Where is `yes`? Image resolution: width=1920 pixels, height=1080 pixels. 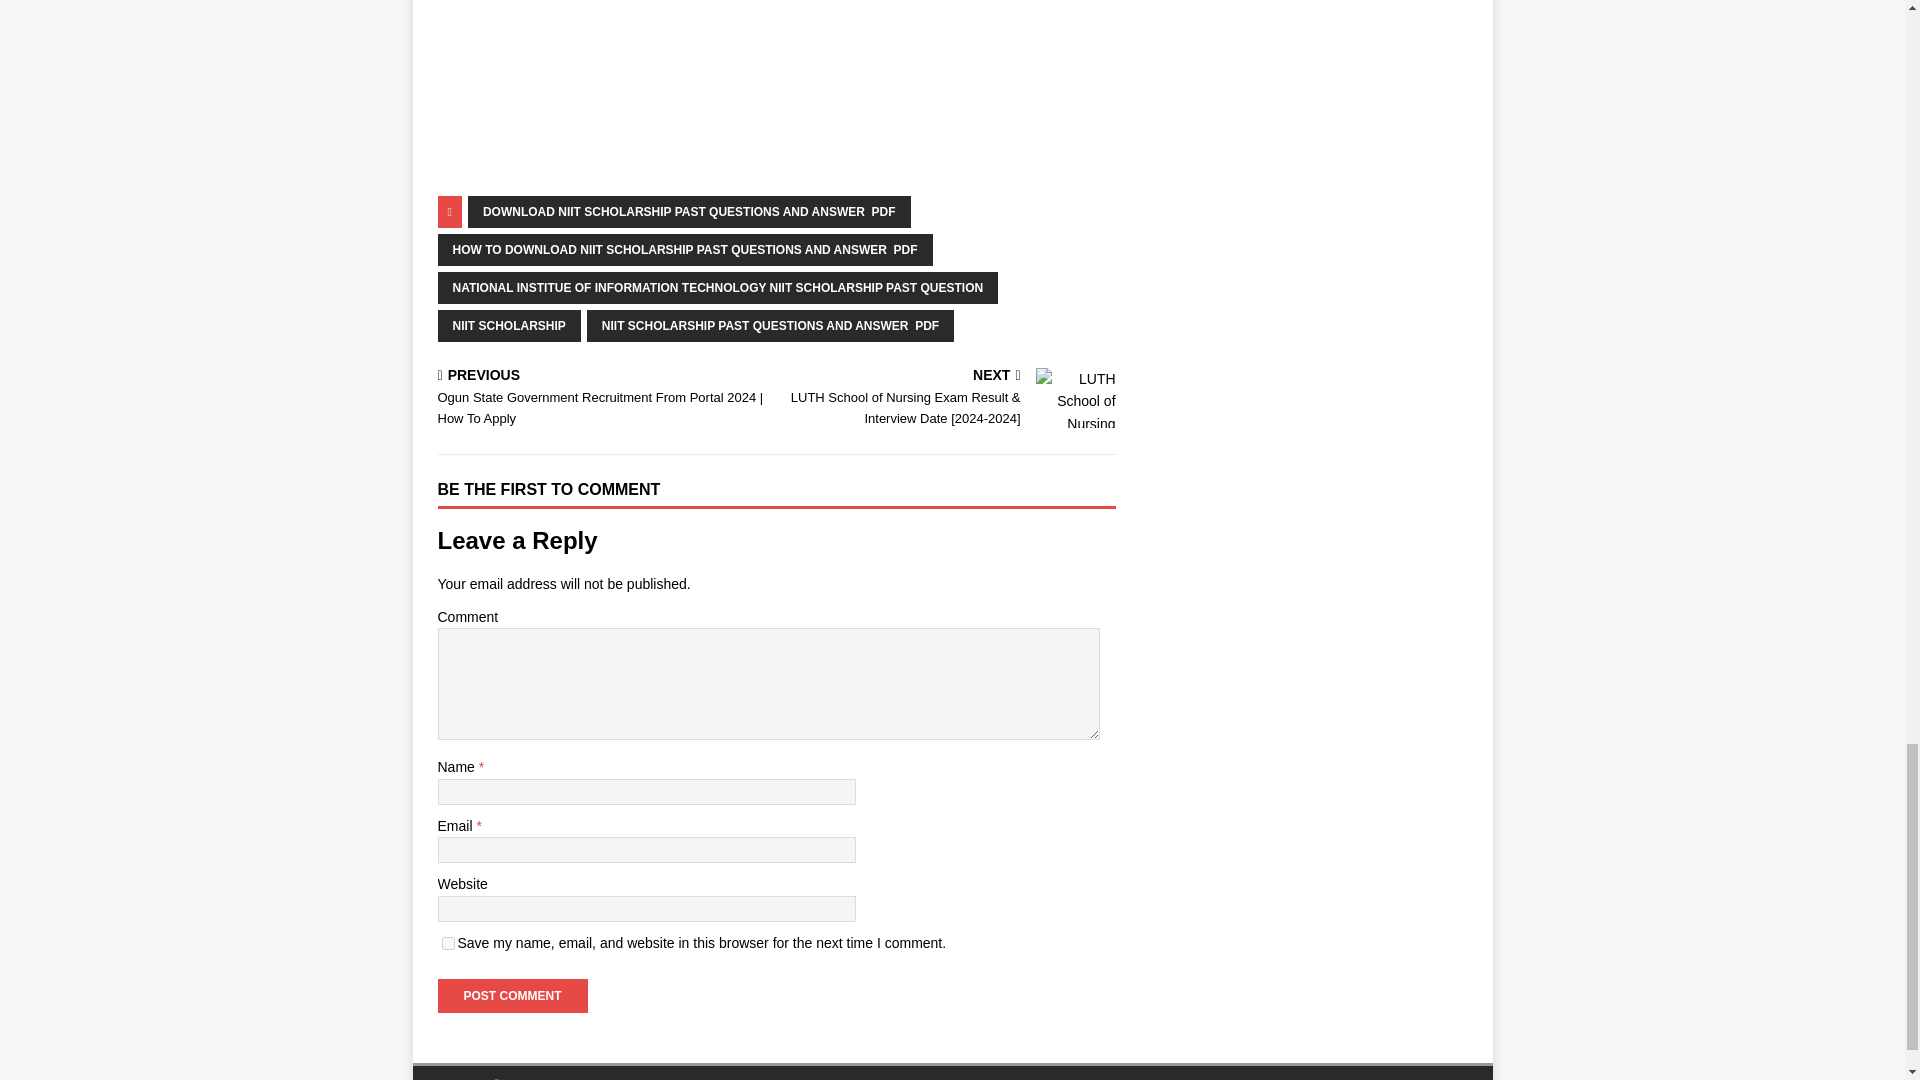 yes is located at coordinates (448, 944).